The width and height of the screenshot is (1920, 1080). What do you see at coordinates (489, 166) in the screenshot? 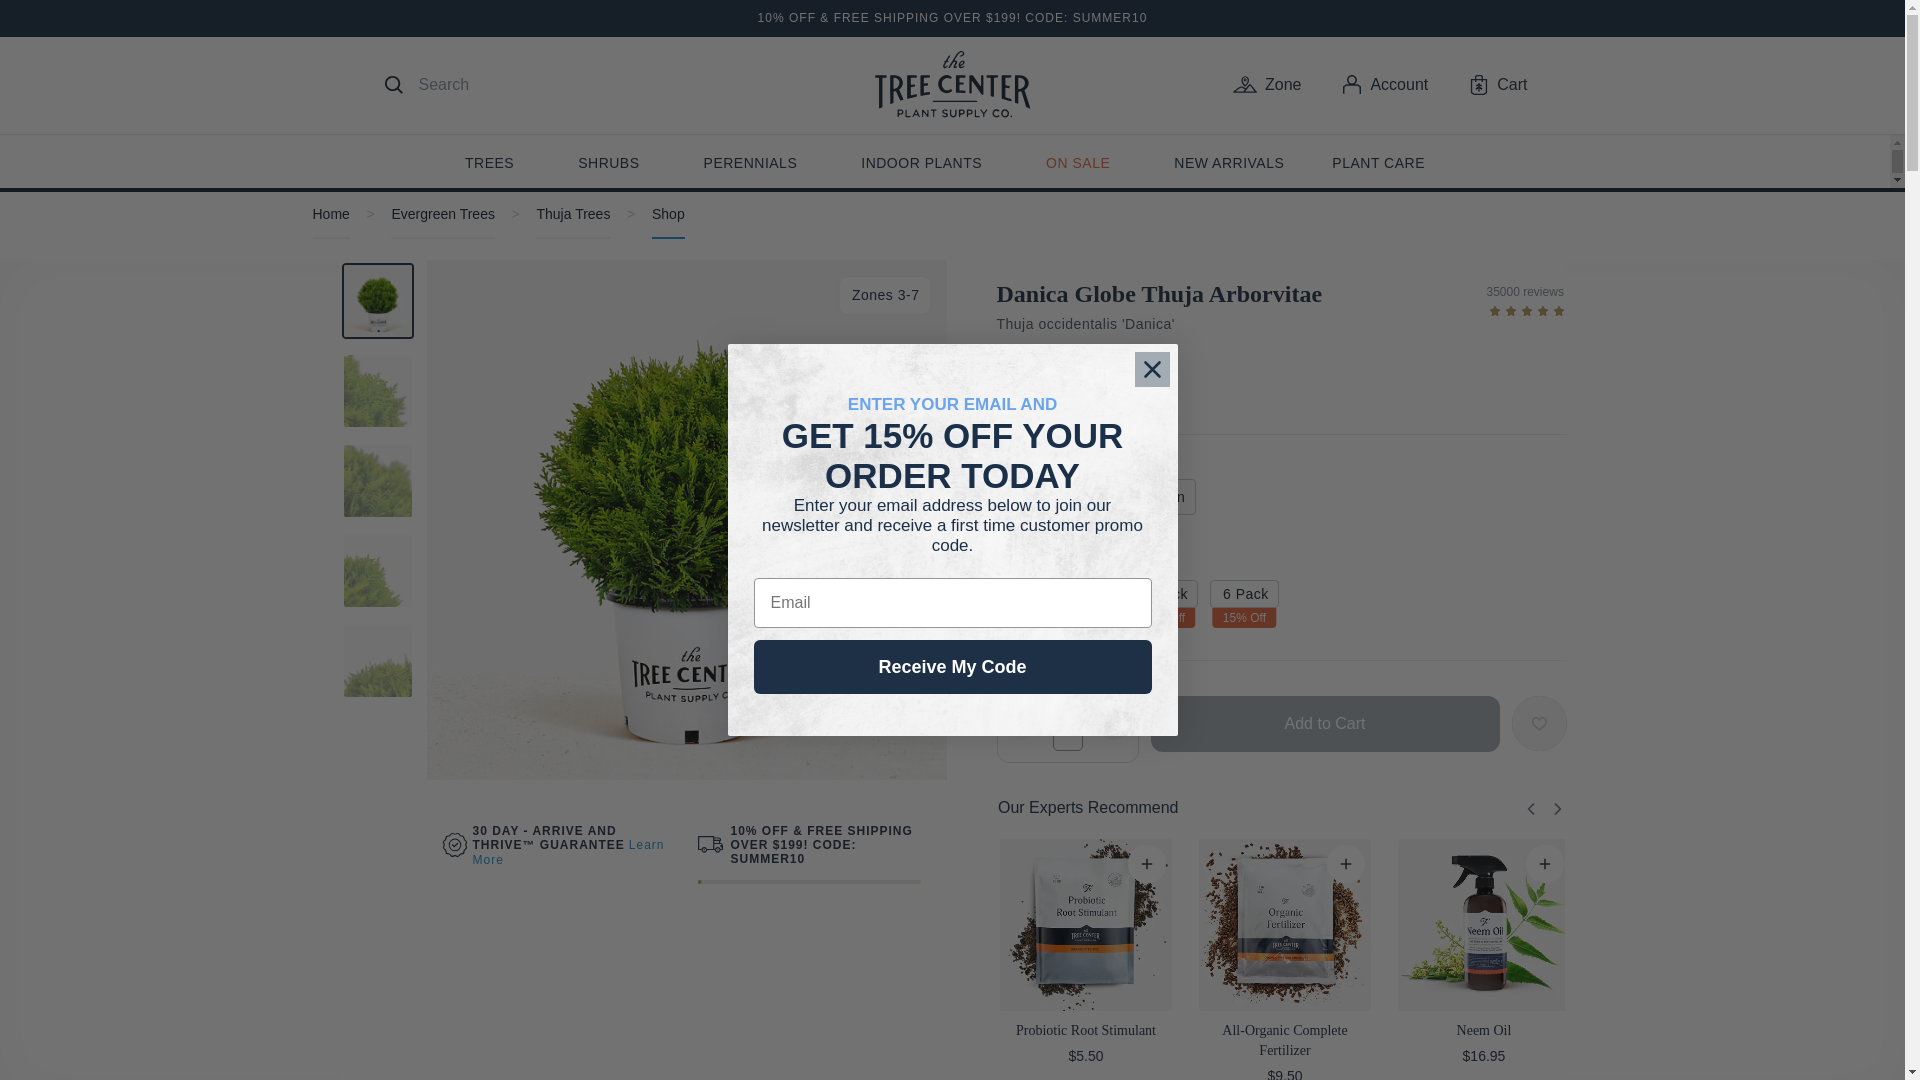
I see `TREES` at bounding box center [489, 166].